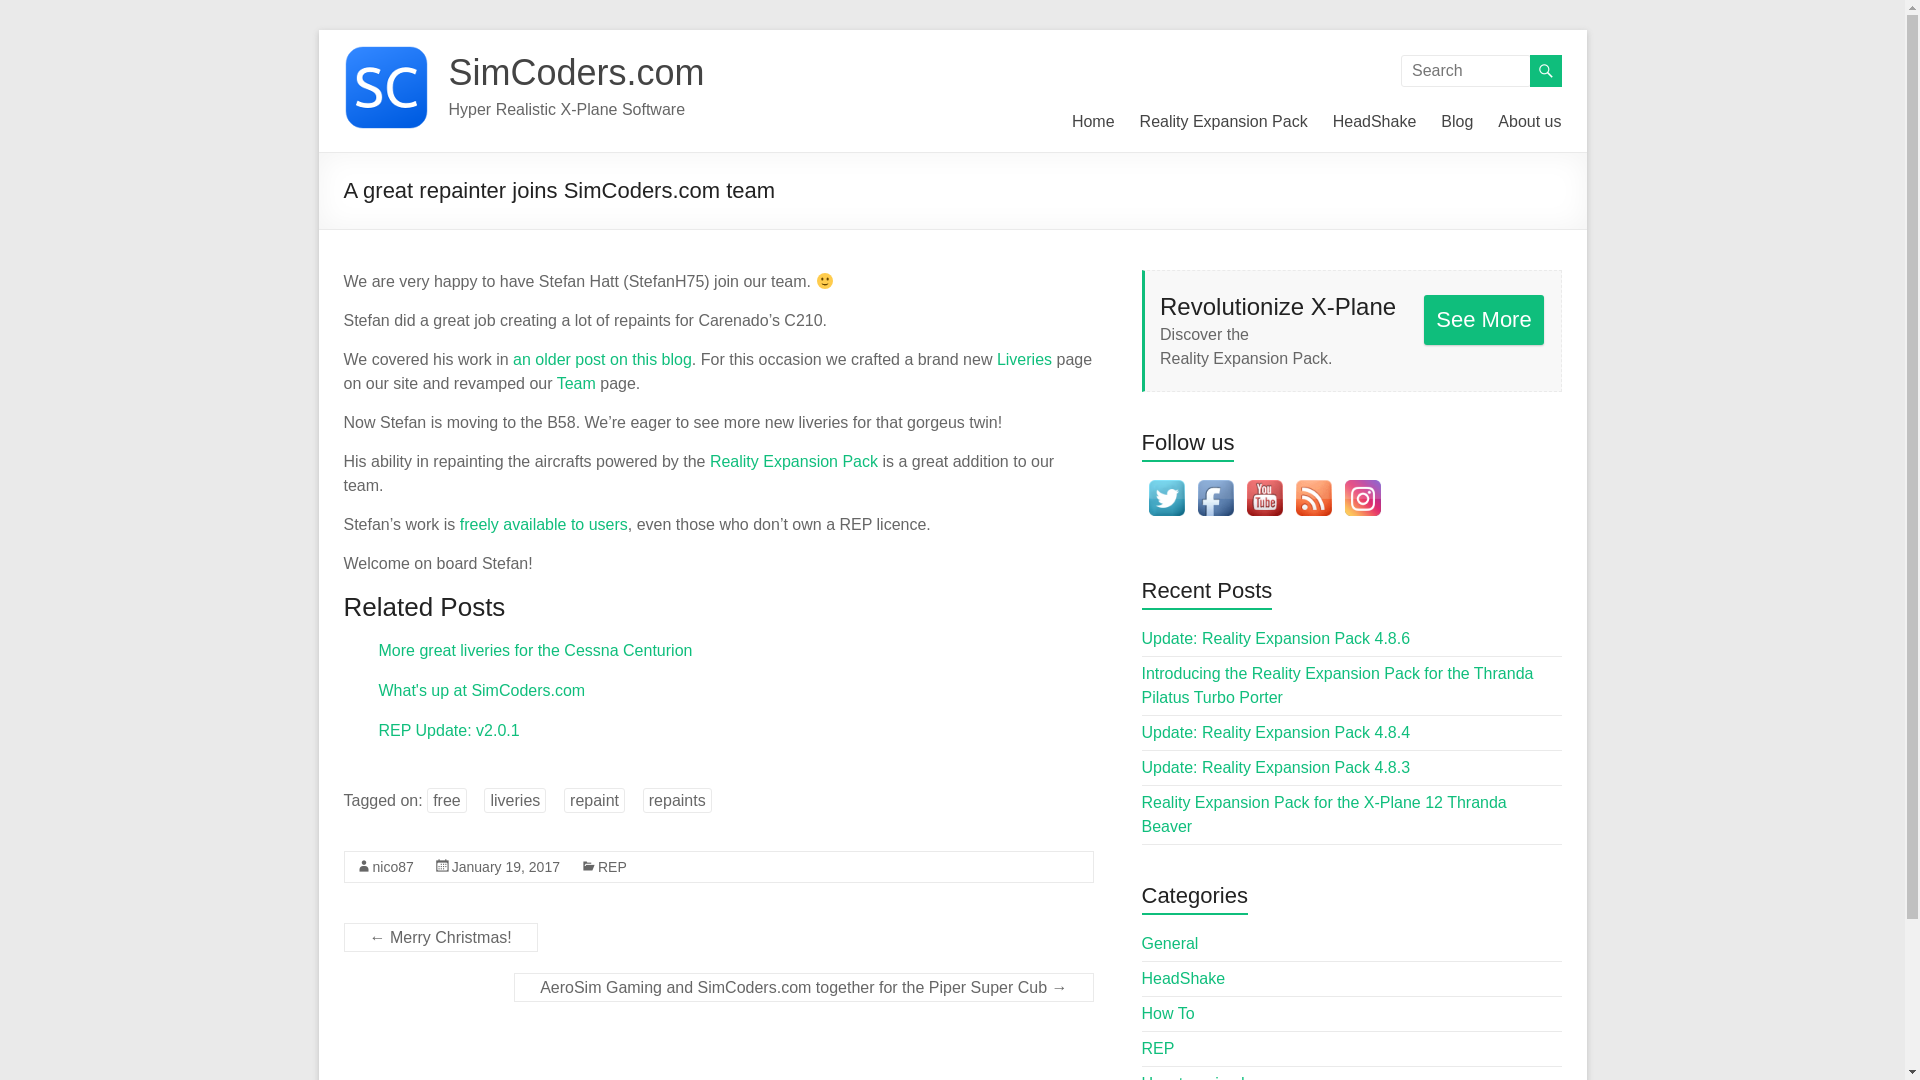 Image resolution: width=1920 pixels, height=1080 pixels. Describe the element at coordinates (1264, 484) in the screenshot. I see `Visit Us On Youtube` at that location.